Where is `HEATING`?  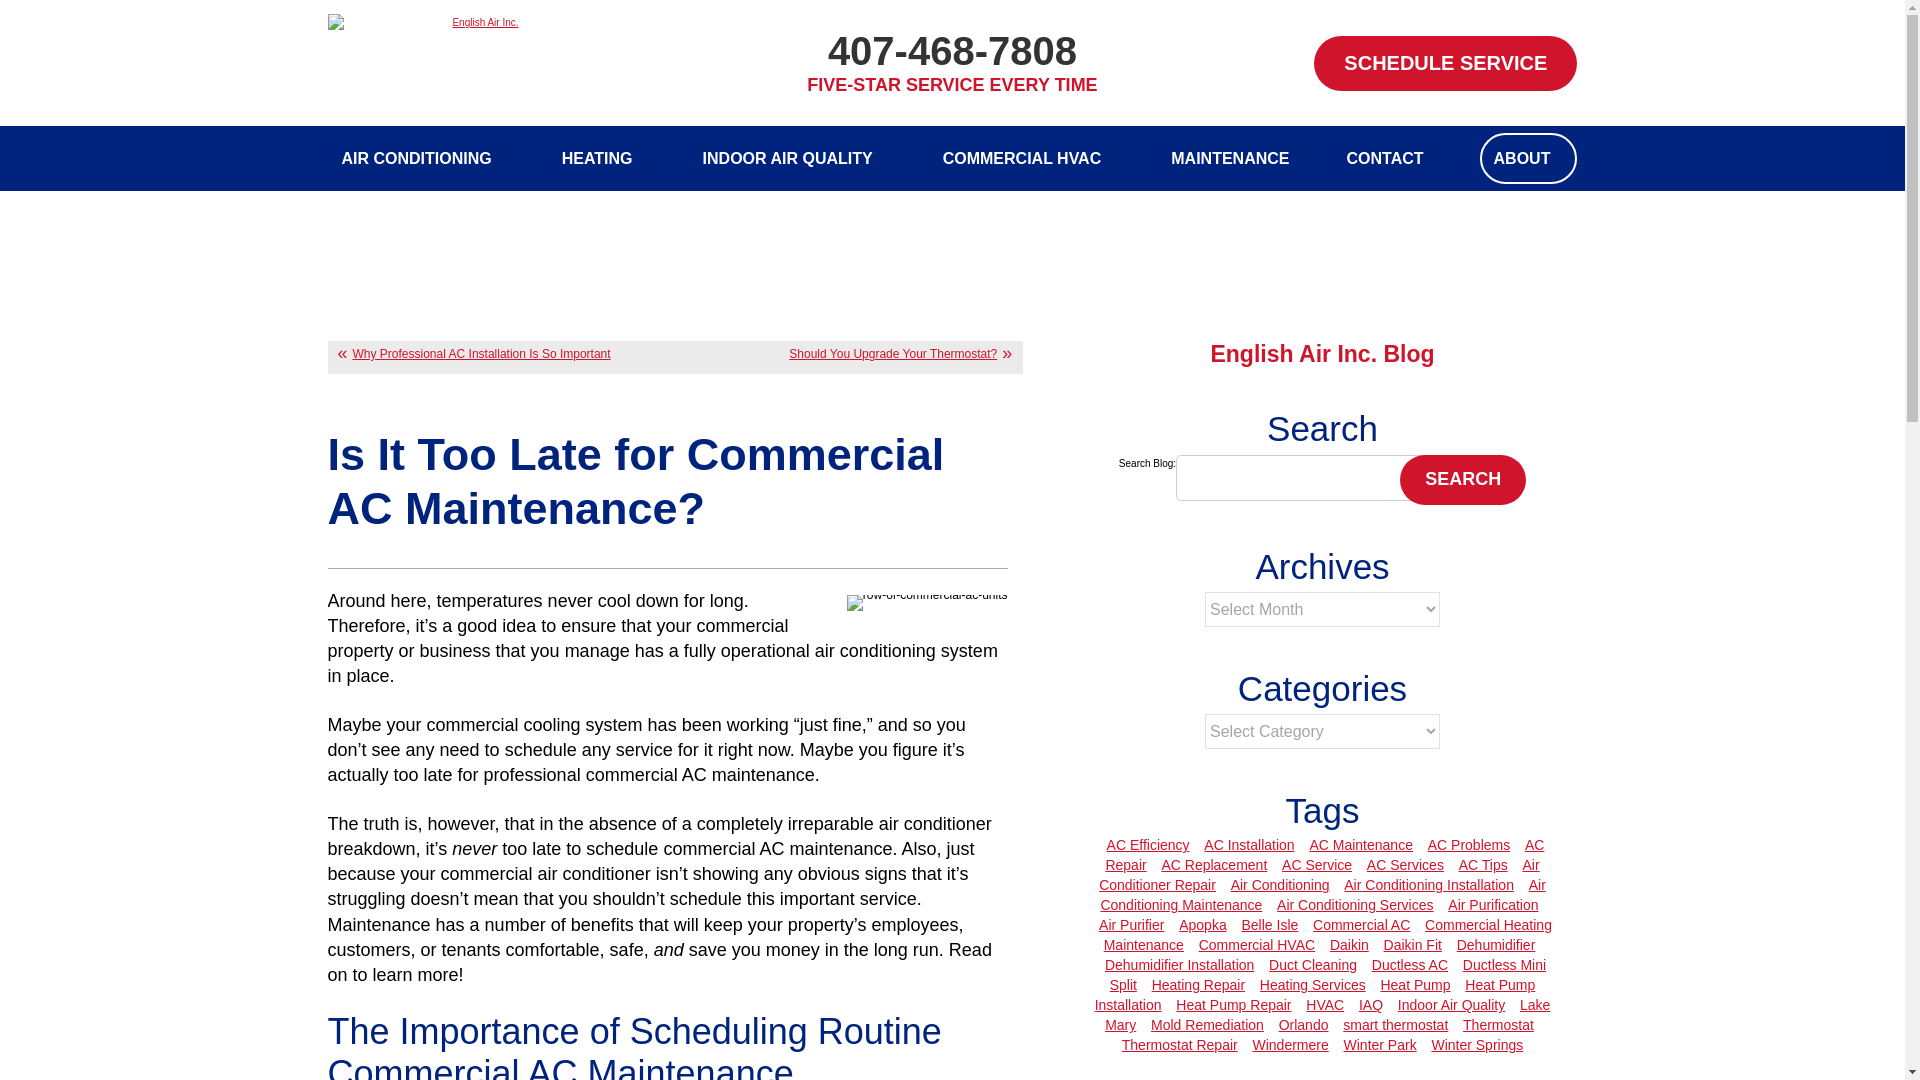
HEATING is located at coordinates (604, 158).